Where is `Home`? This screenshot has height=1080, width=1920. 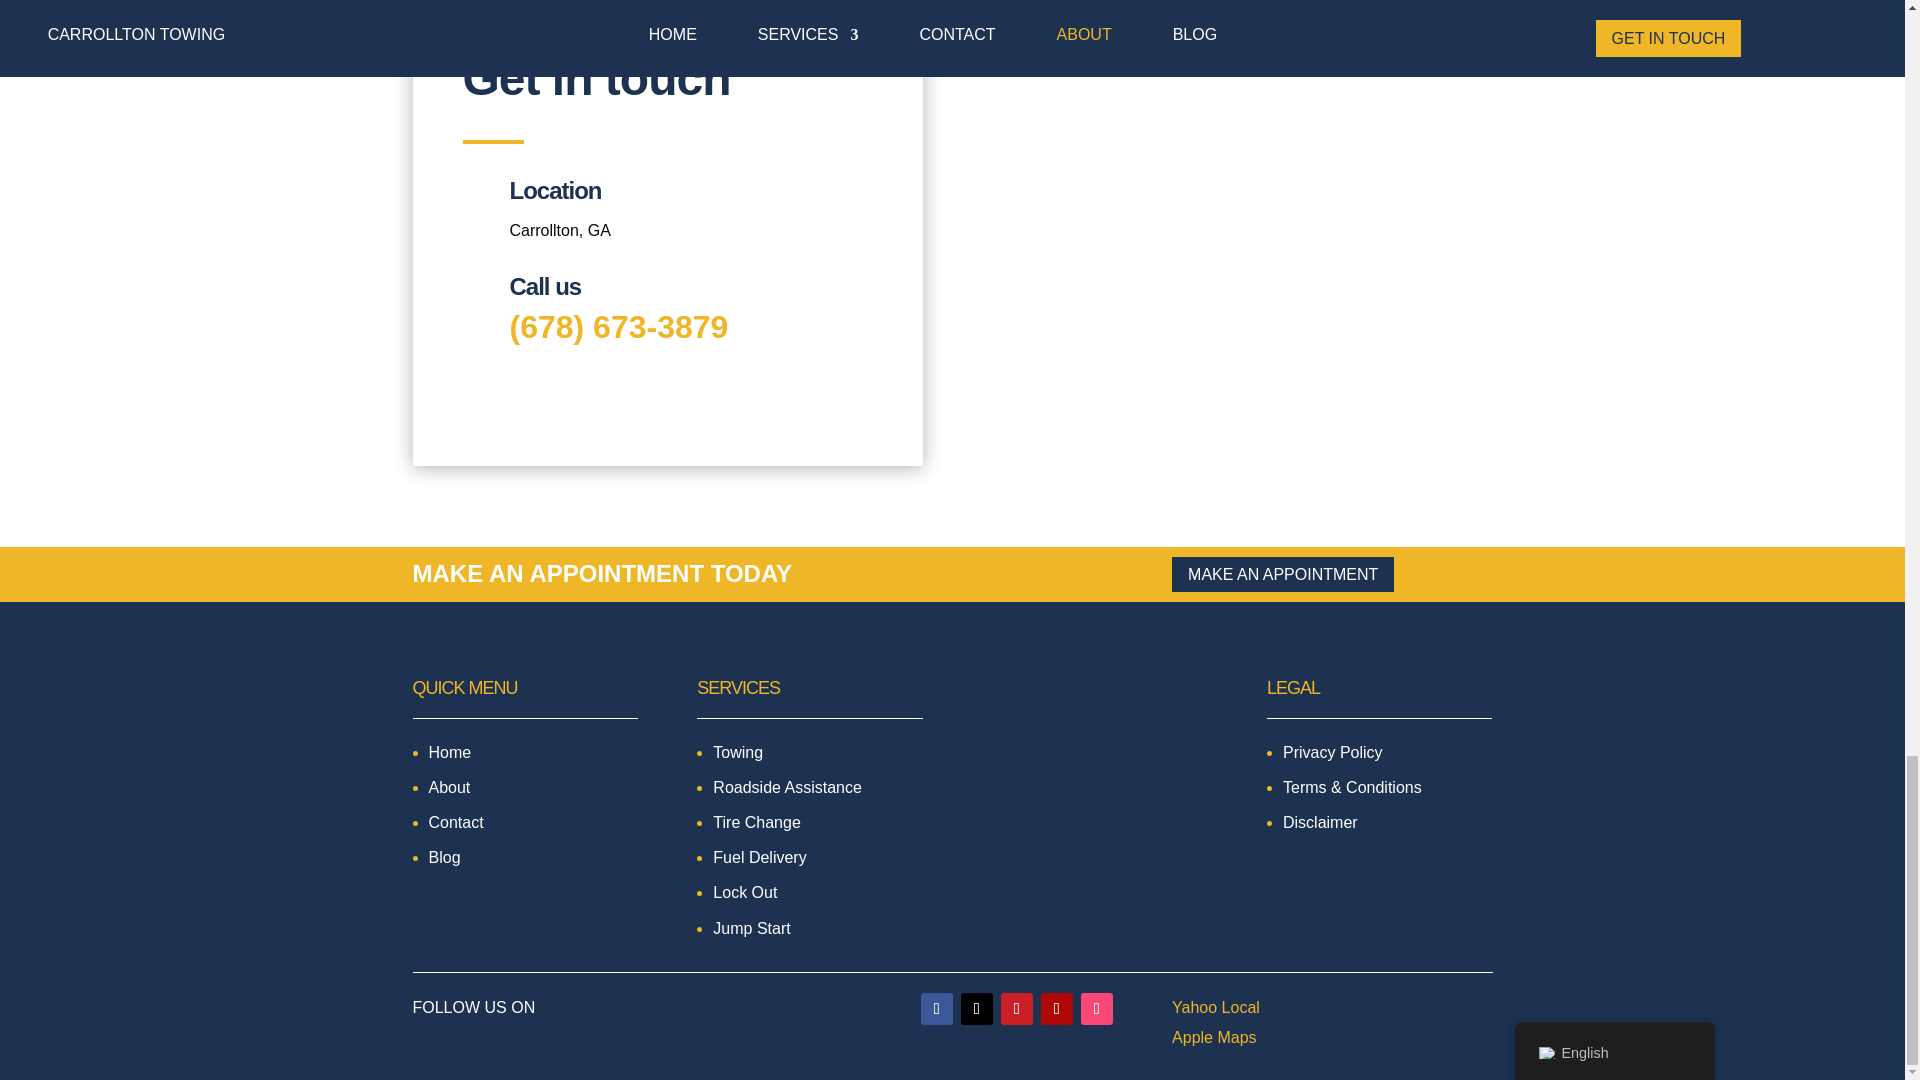 Home is located at coordinates (449, 752).